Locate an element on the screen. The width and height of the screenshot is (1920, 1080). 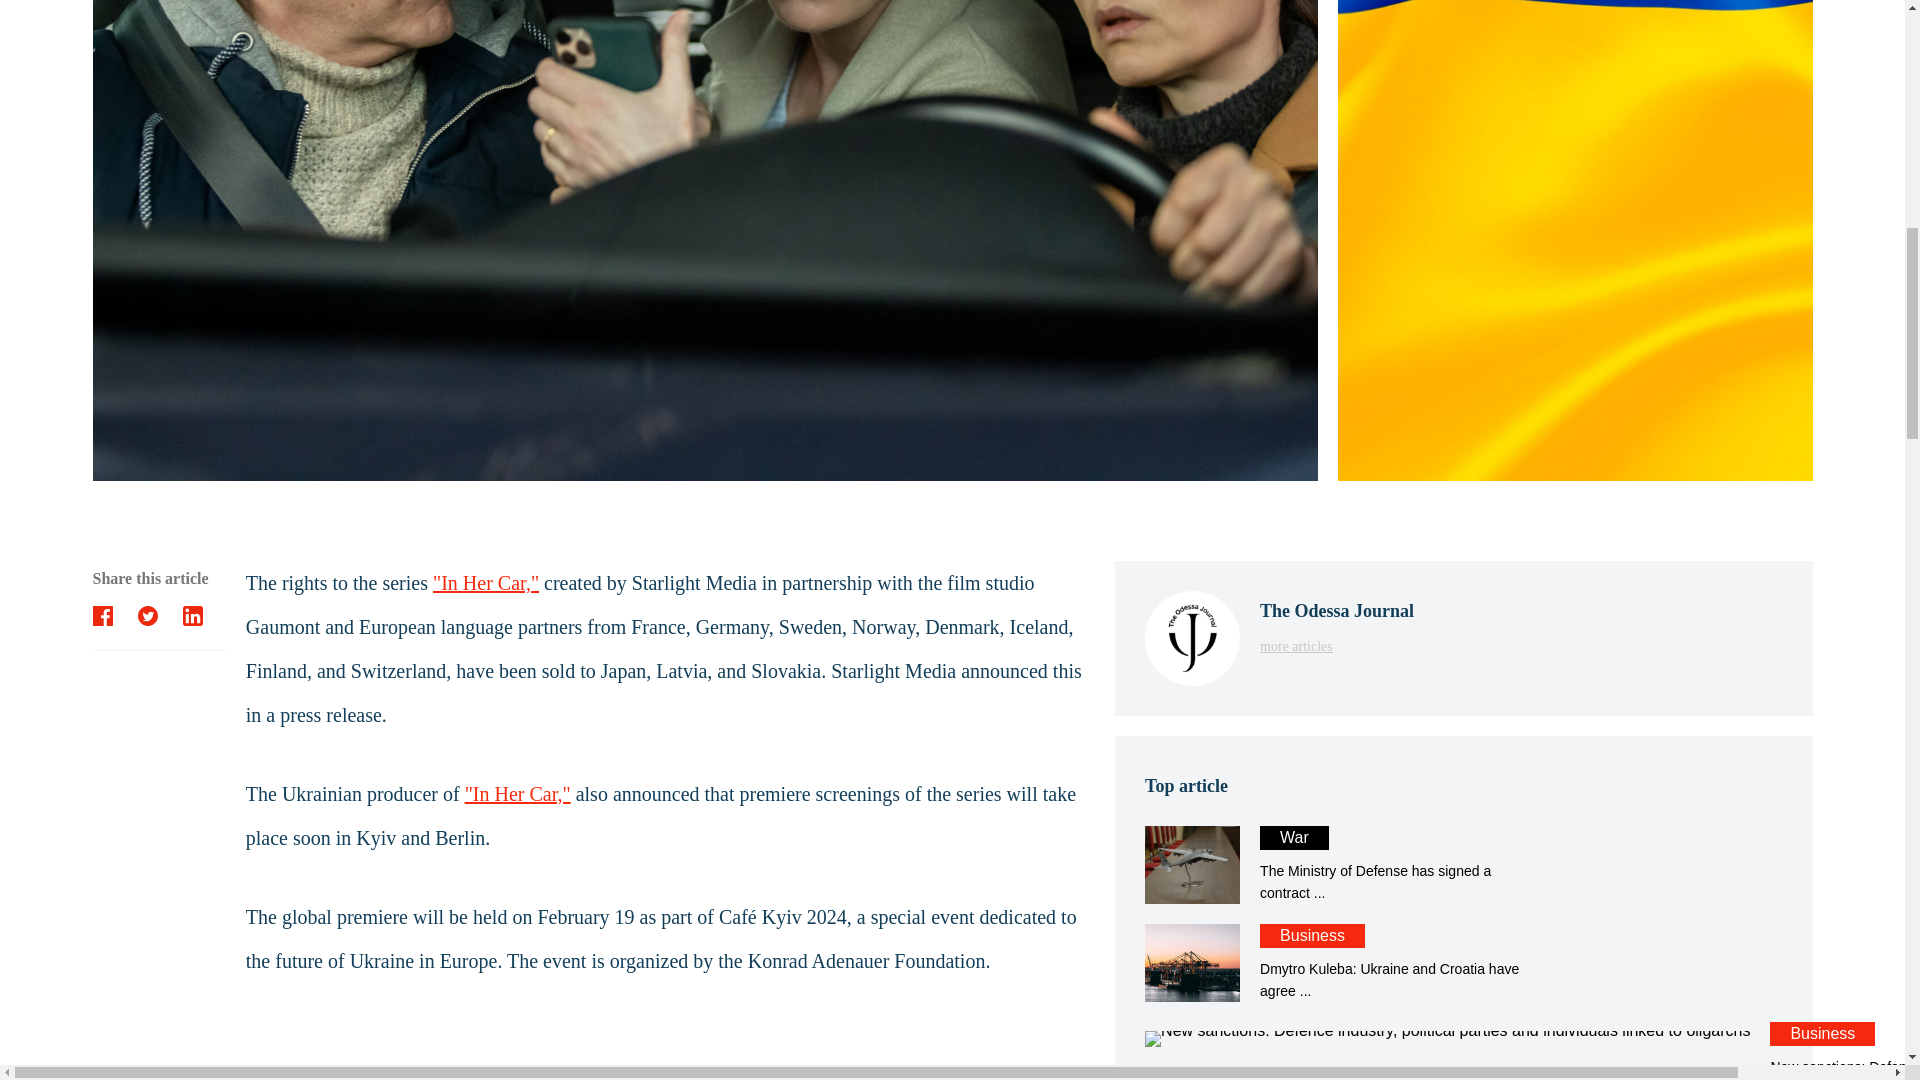
"In Her Car," is located at coordinates (1462, 864).